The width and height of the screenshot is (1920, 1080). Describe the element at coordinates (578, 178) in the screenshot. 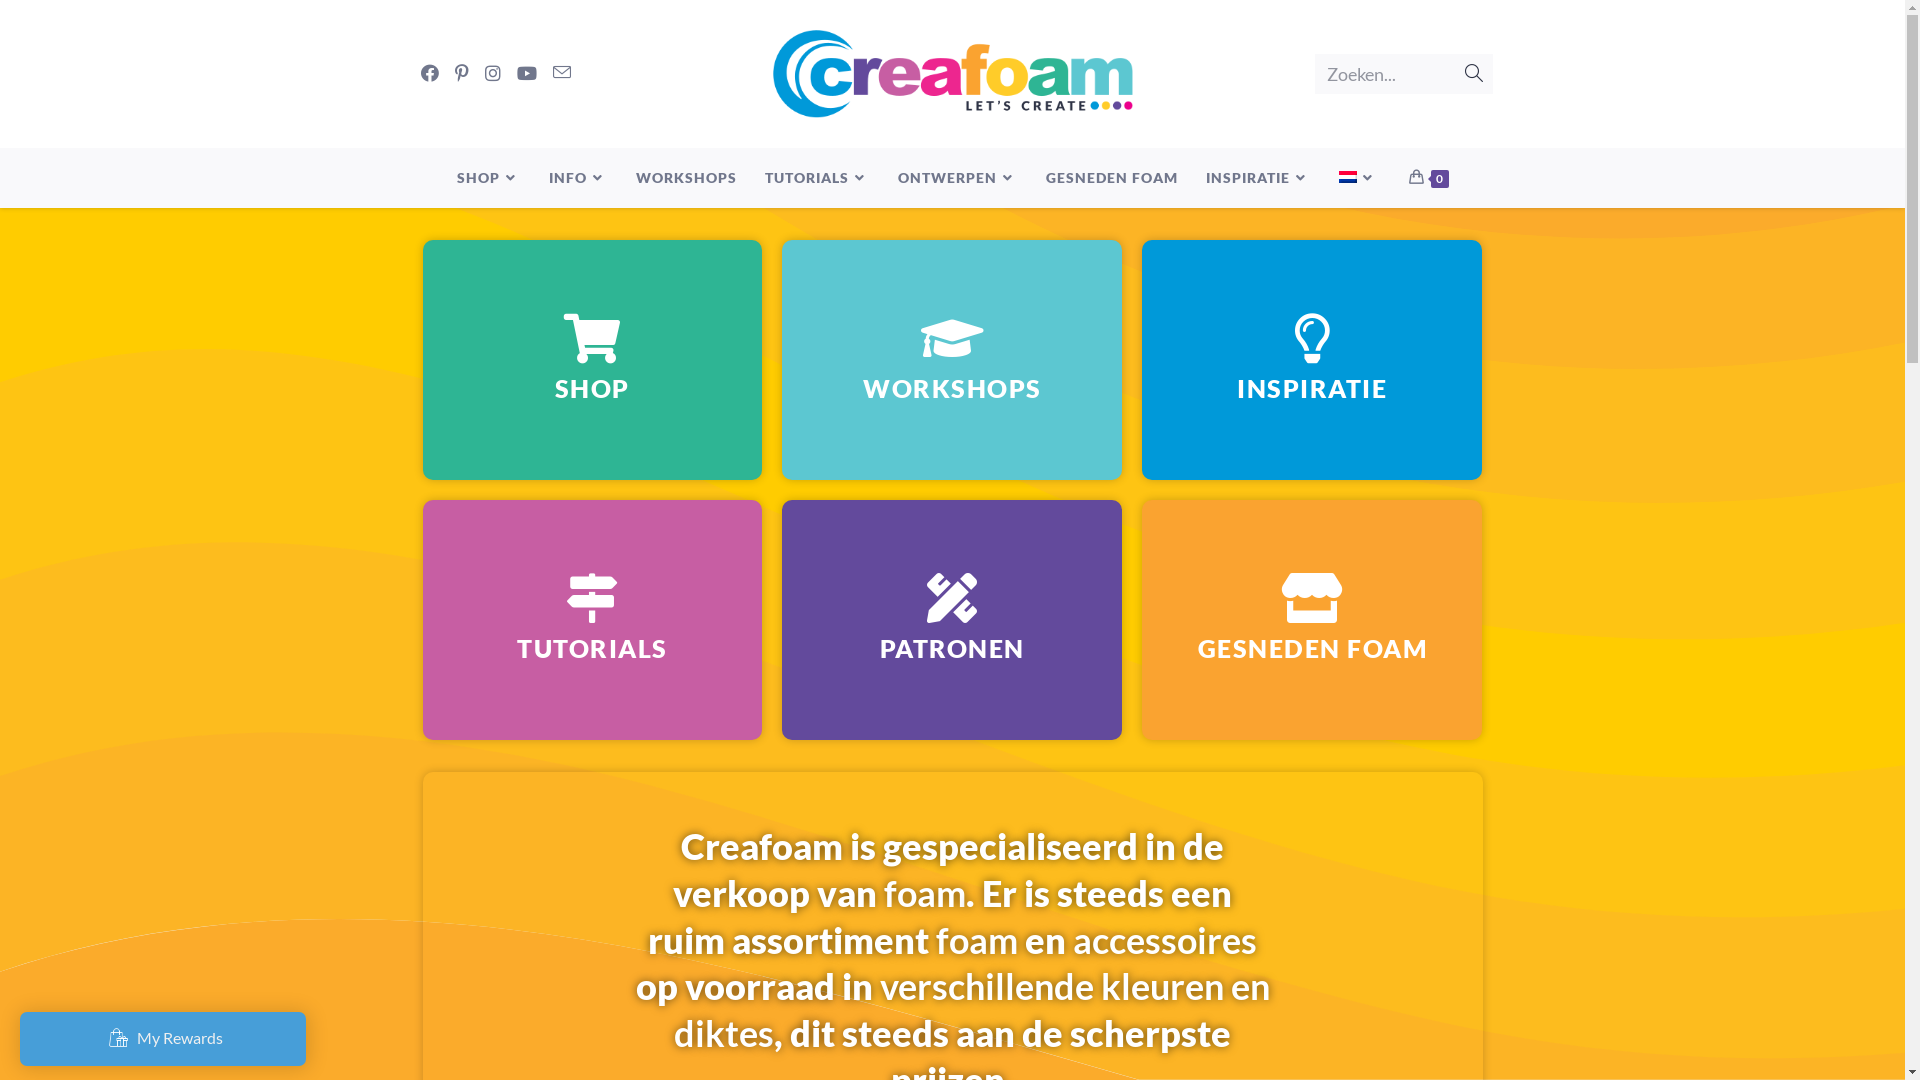

I see `INFO` at that location.